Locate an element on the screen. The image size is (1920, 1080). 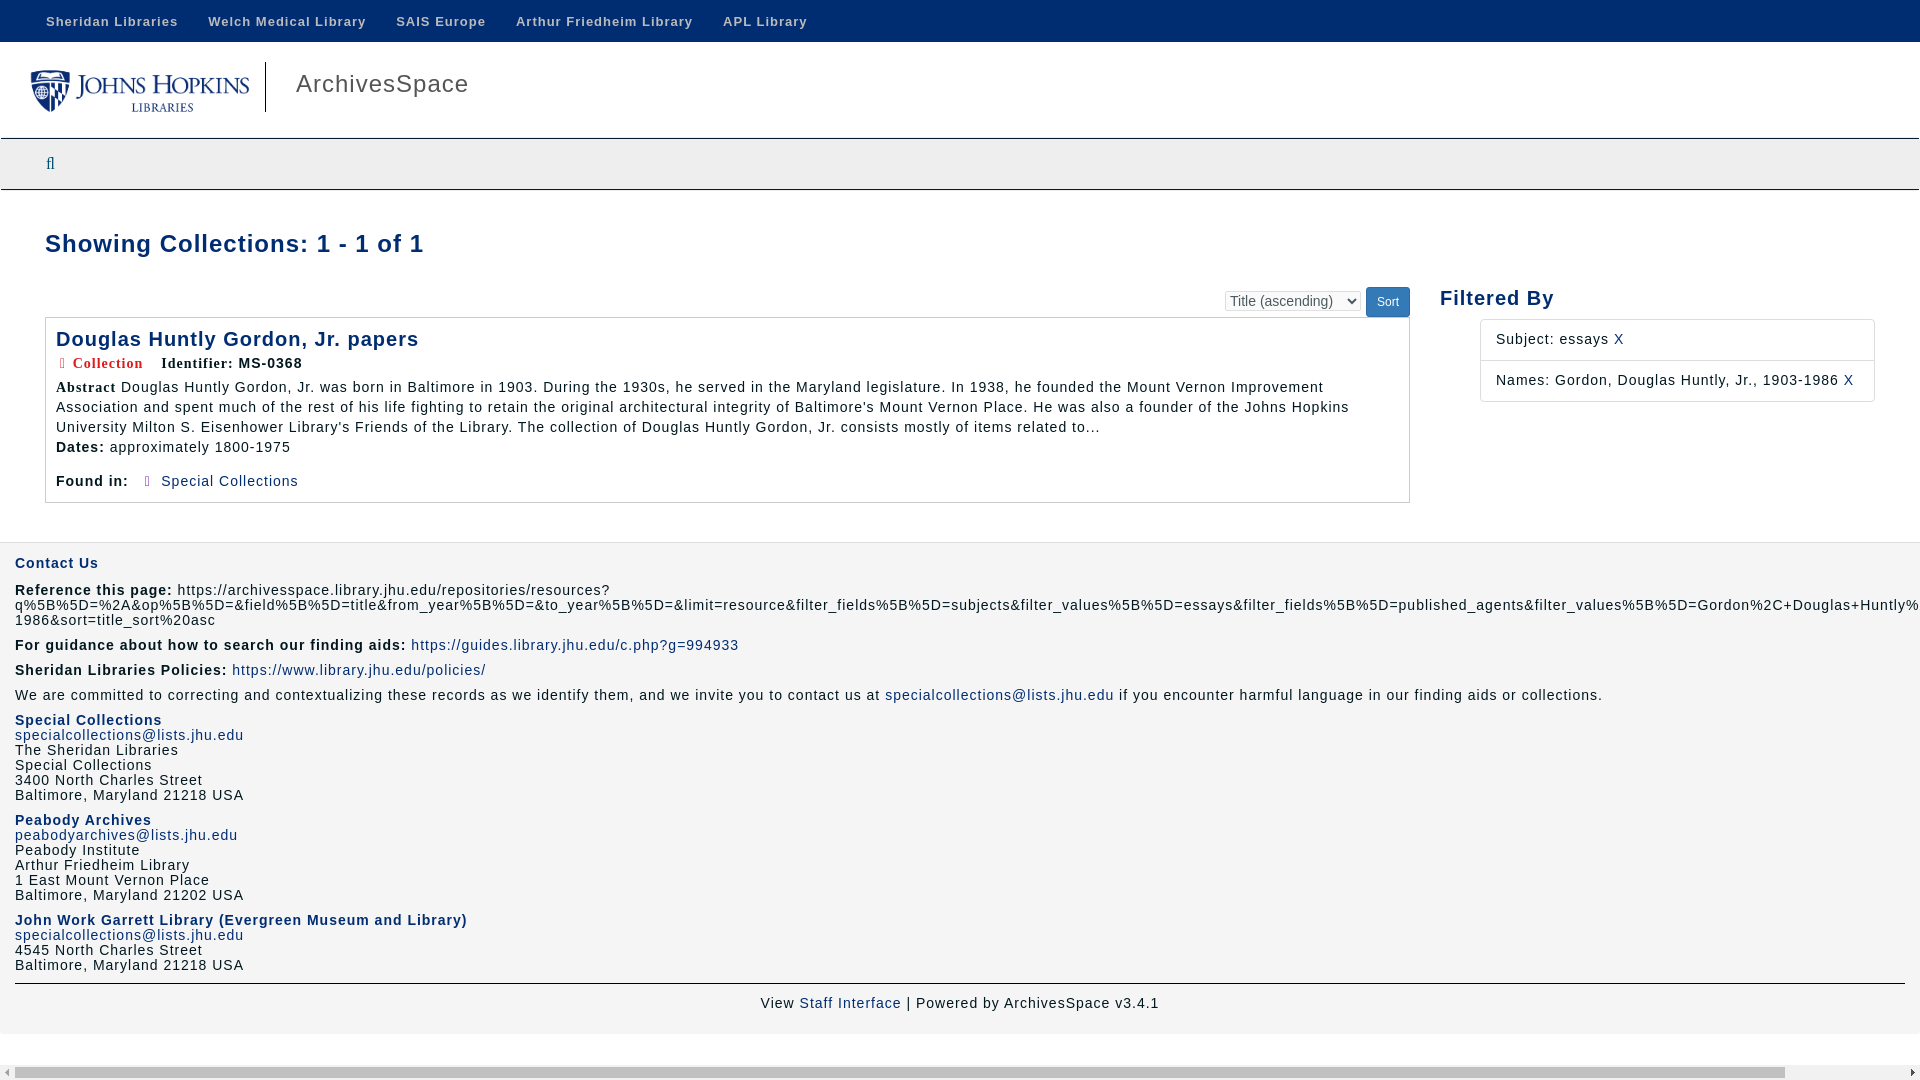
Douglas Huntly Gordon, Jr. papers is located at coordinates (236, 338).